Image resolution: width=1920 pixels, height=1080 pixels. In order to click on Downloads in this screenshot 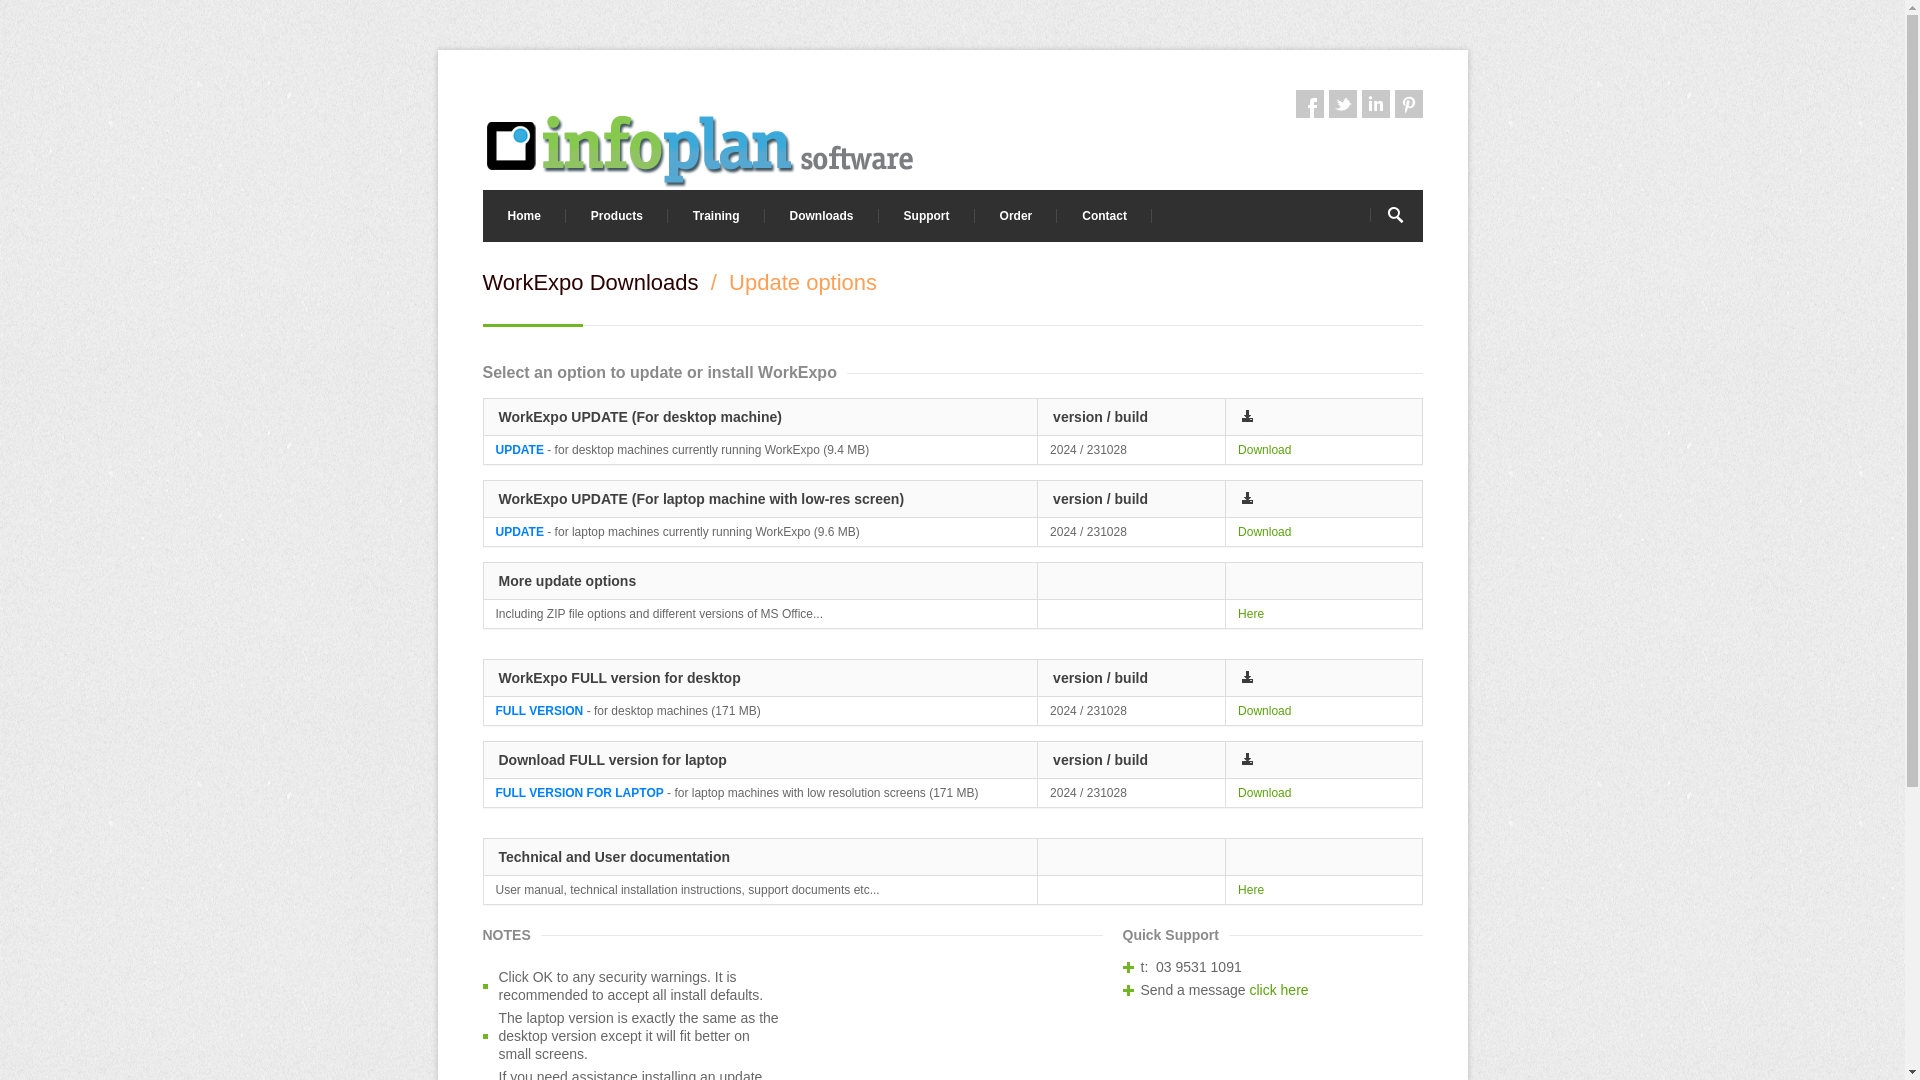, I will do `click(822, 216)`.